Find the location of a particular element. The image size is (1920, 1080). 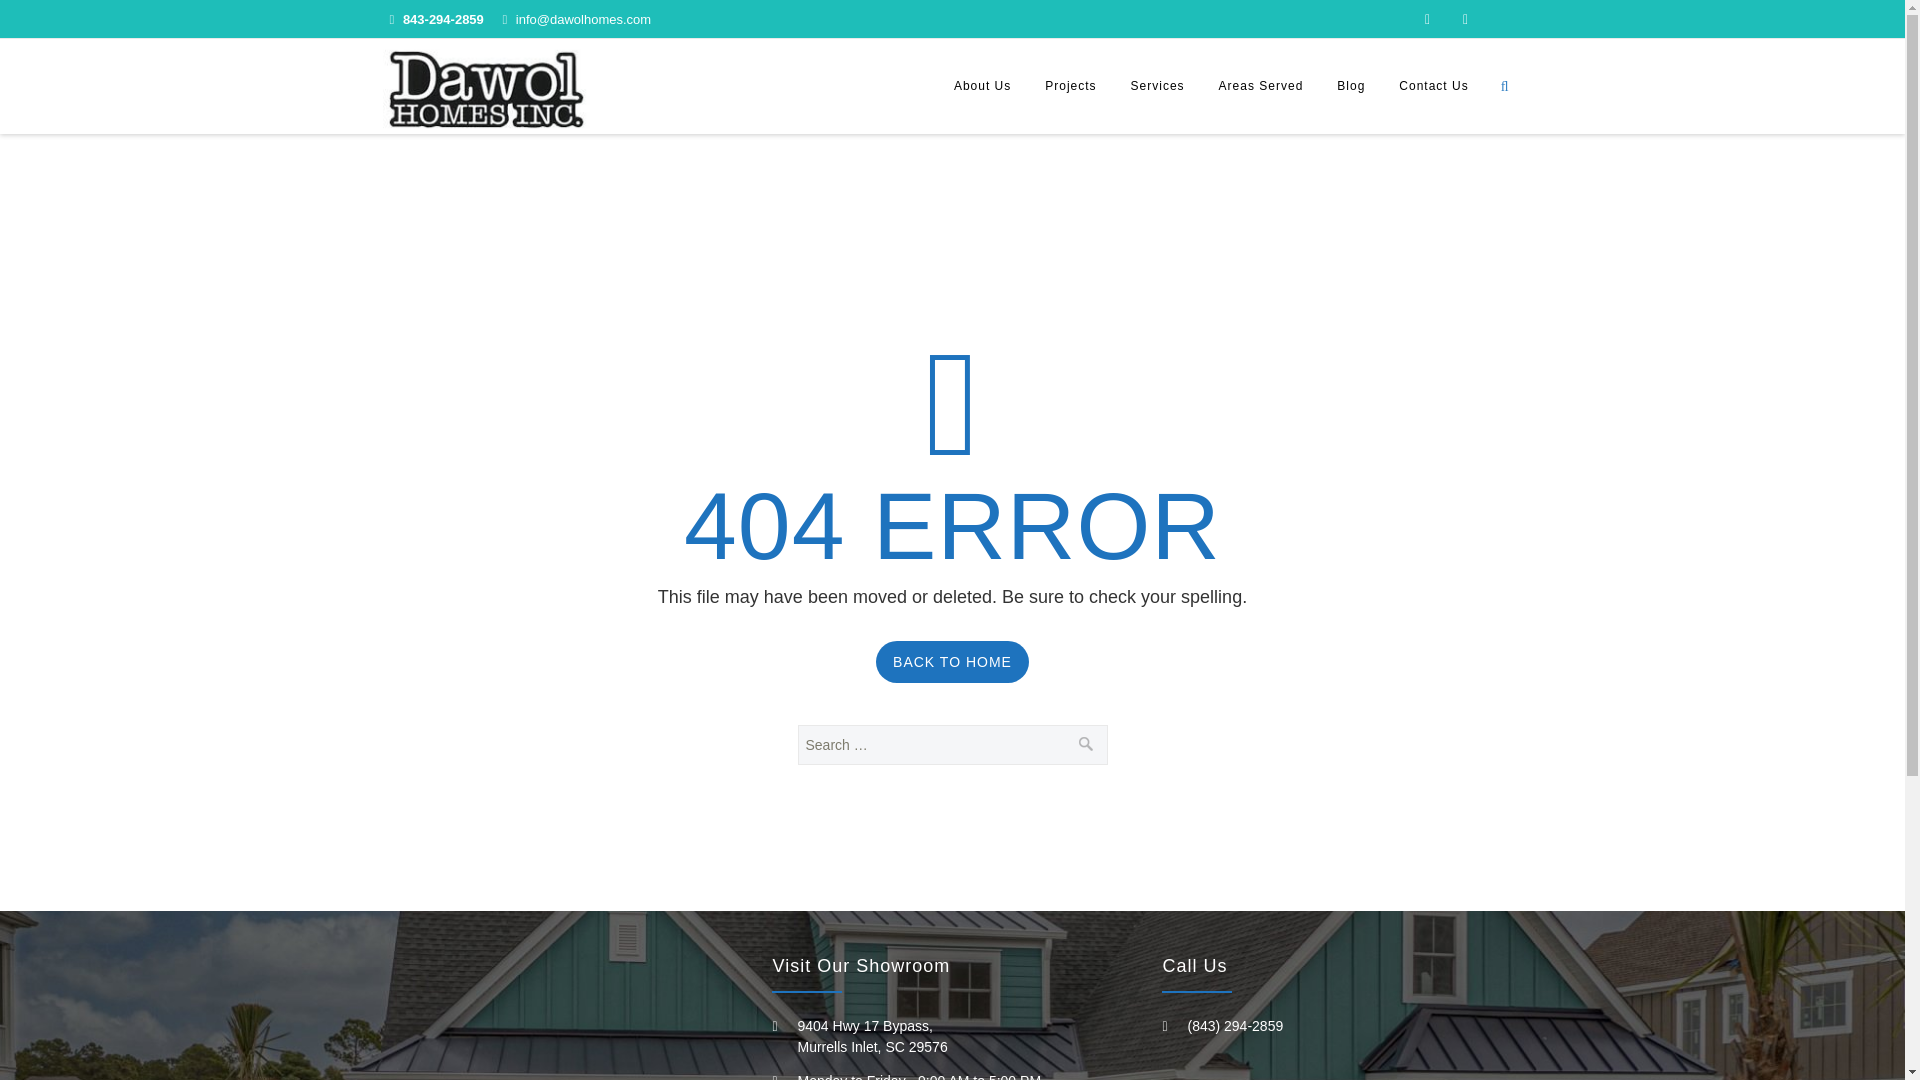

Dawol Homes is located at coordinates (486, 86).